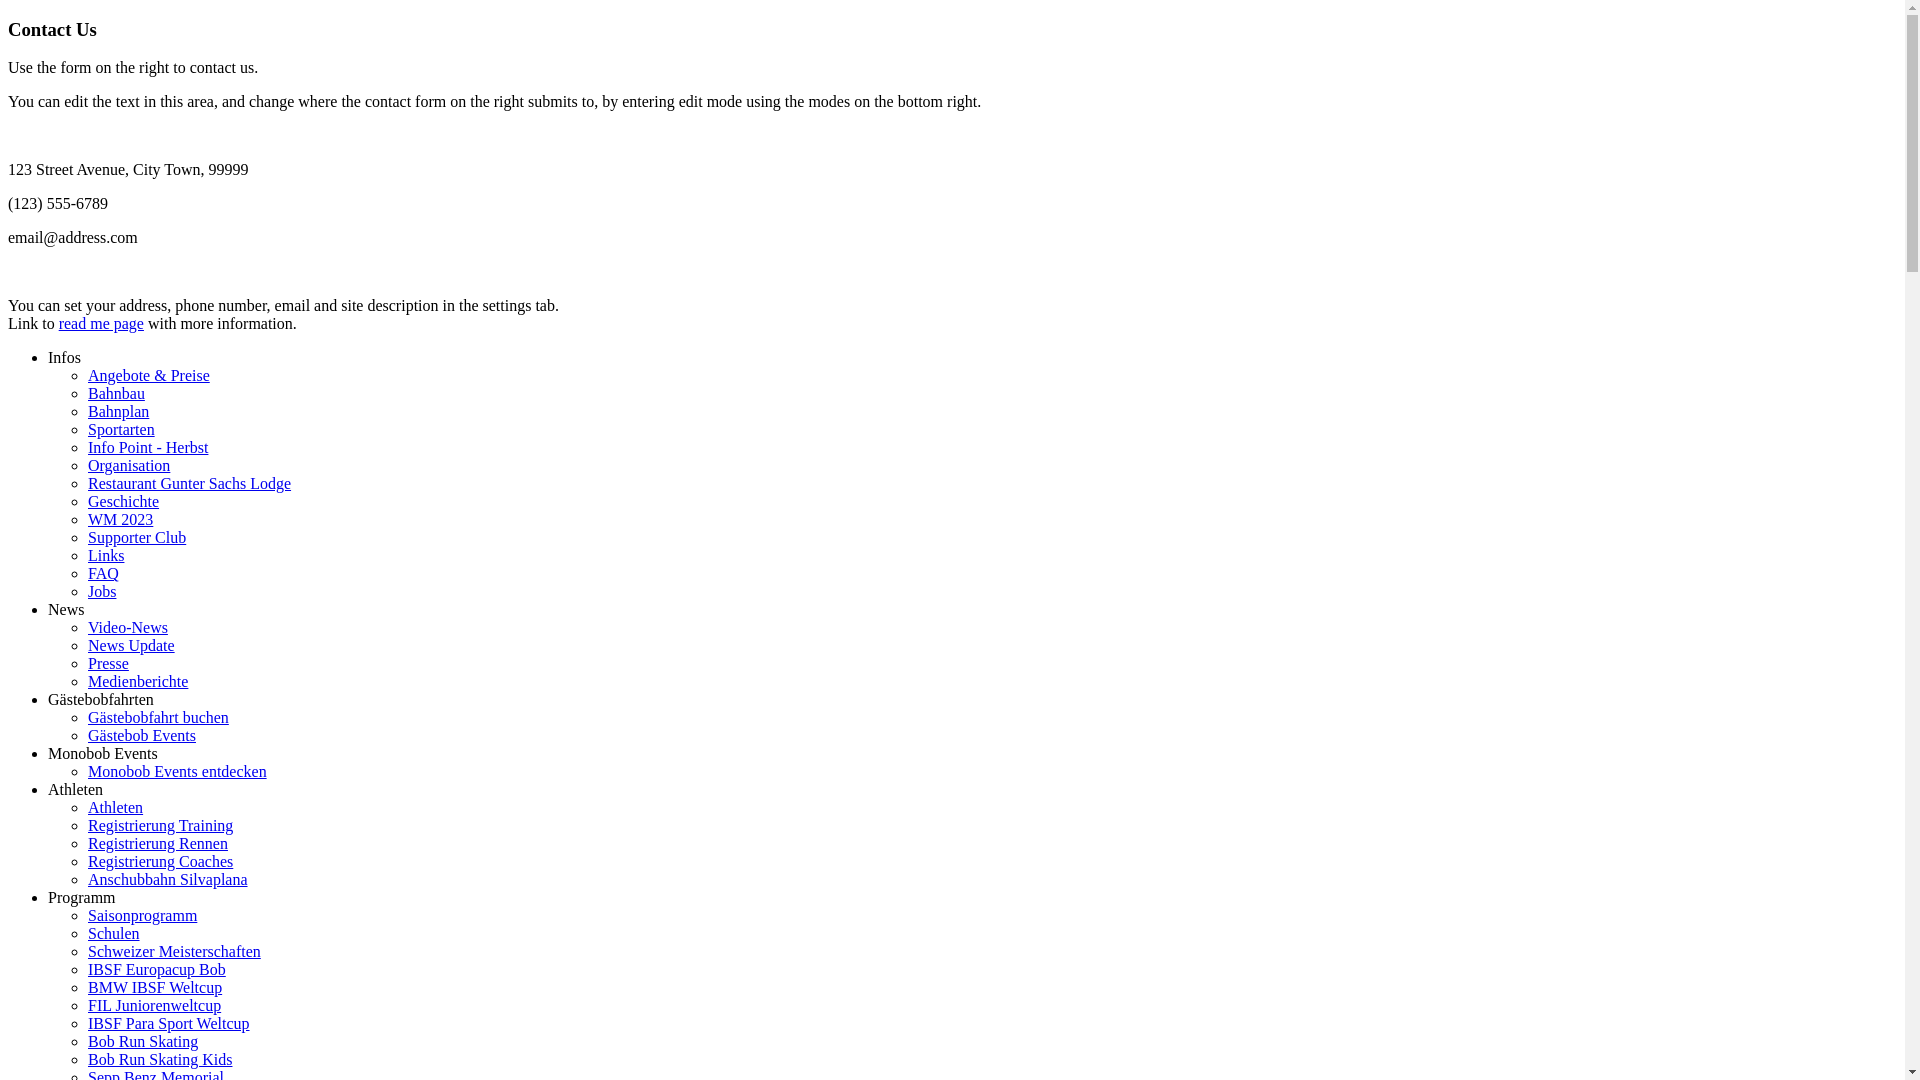 The width and height of the screenshot is (1920, 1080). I want to click on Registrierung Training, so click(160, 826).